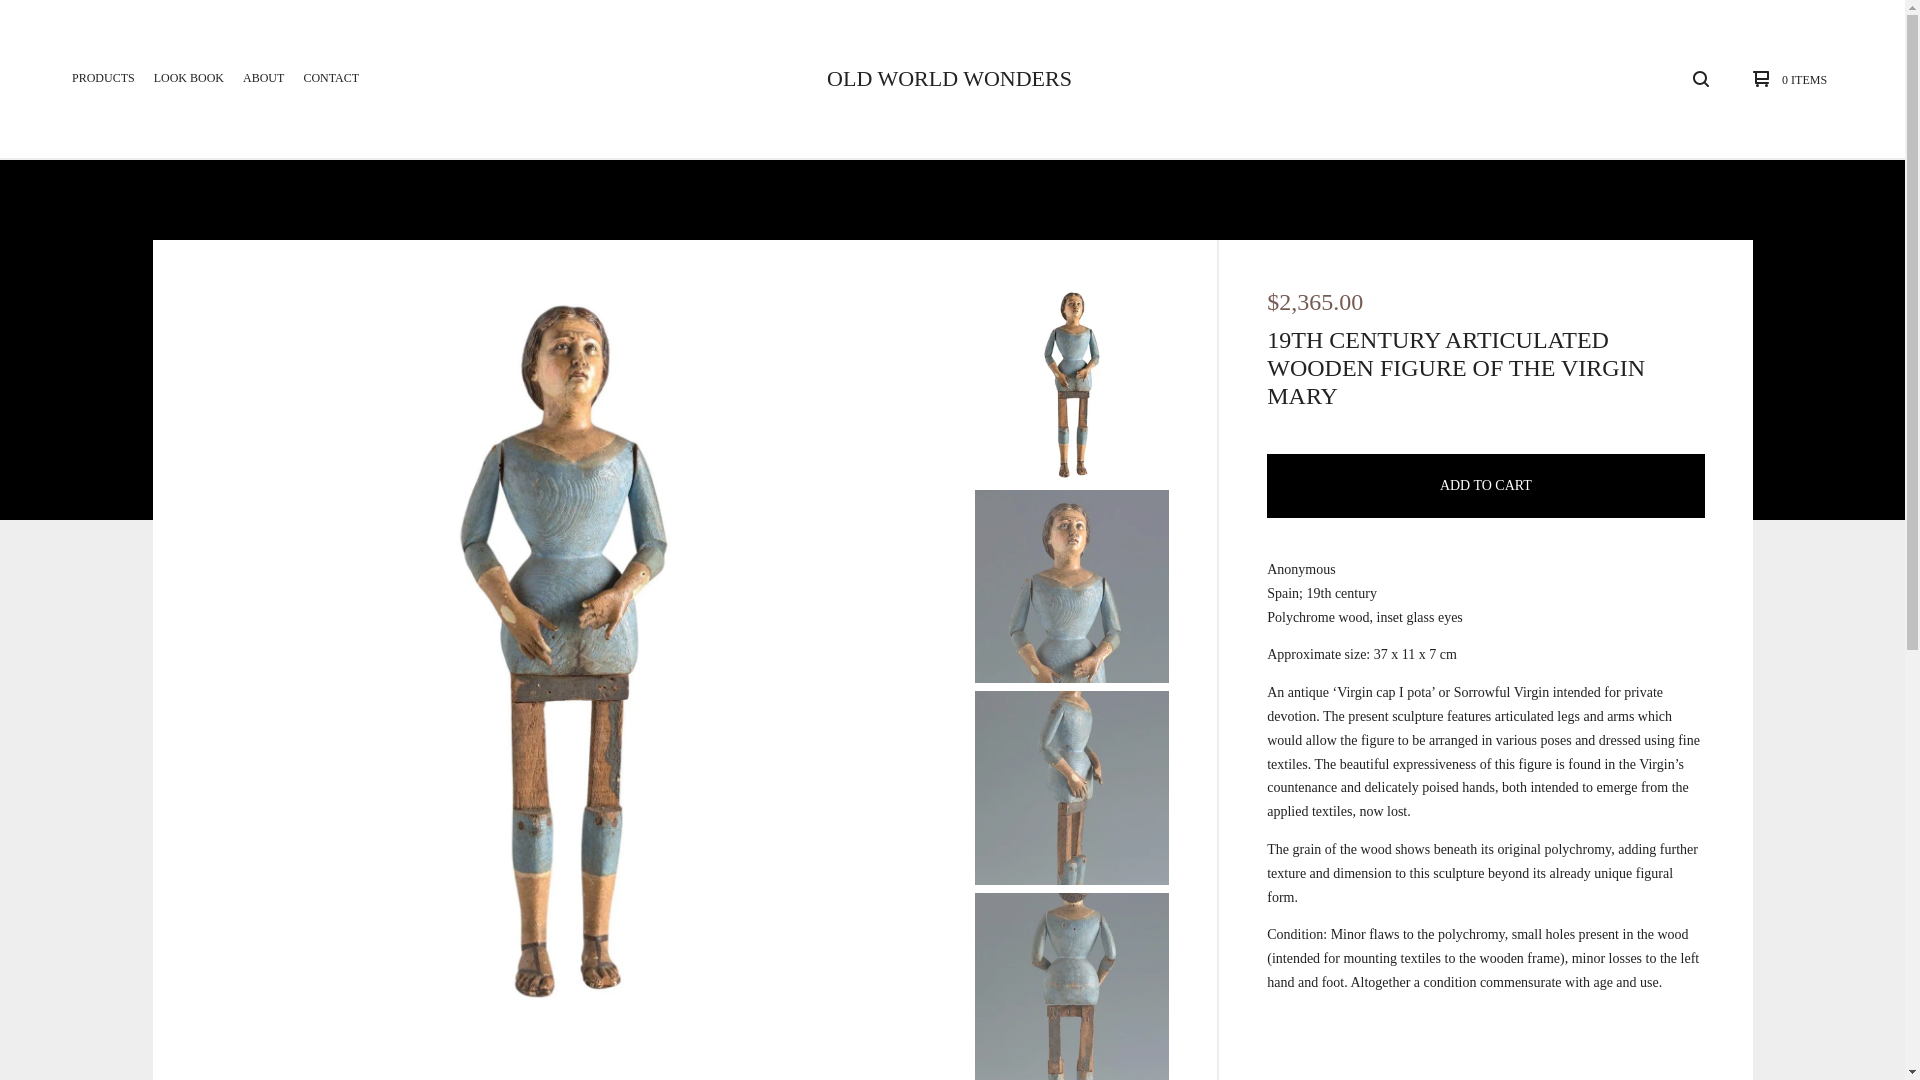 Image resolution: width=1920 pixels, height=1080 pixels. Describe the element at coordinates (102, 78) in the screenshot. I see `PRODUCTS` at that location.